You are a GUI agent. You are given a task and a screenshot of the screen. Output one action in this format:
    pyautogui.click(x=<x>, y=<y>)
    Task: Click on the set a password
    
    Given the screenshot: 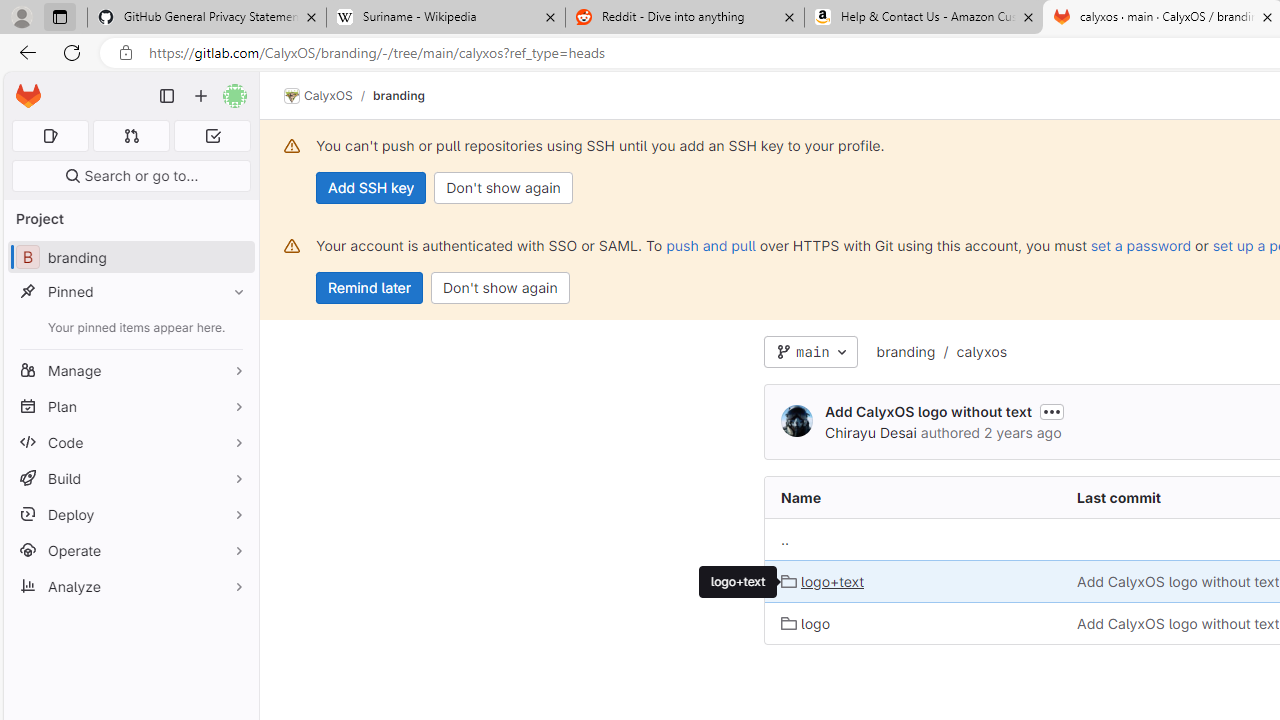 What is the action you would take?
    pyautogui.click(x=1140, y=245)
    